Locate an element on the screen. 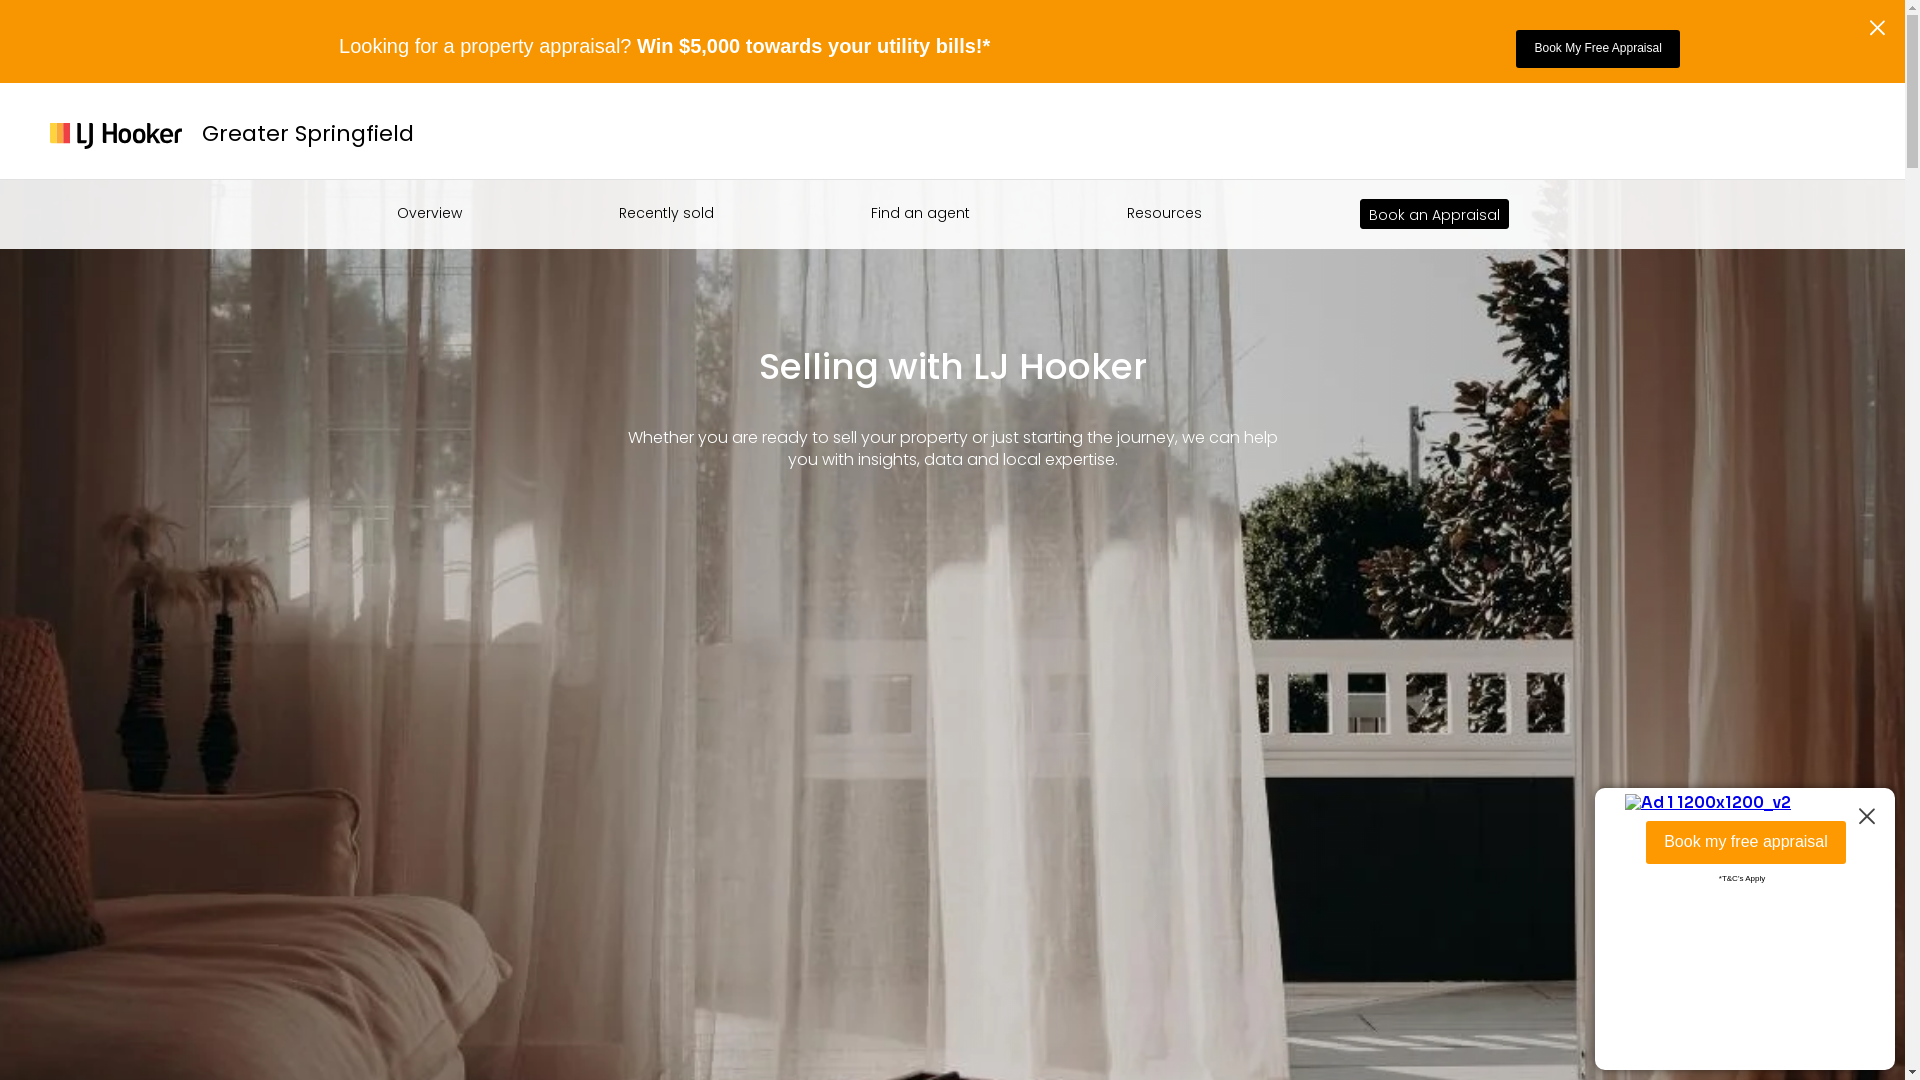 This screenshot has height=1080, width=1920. Recently sold is located at coordinates (666, 213).